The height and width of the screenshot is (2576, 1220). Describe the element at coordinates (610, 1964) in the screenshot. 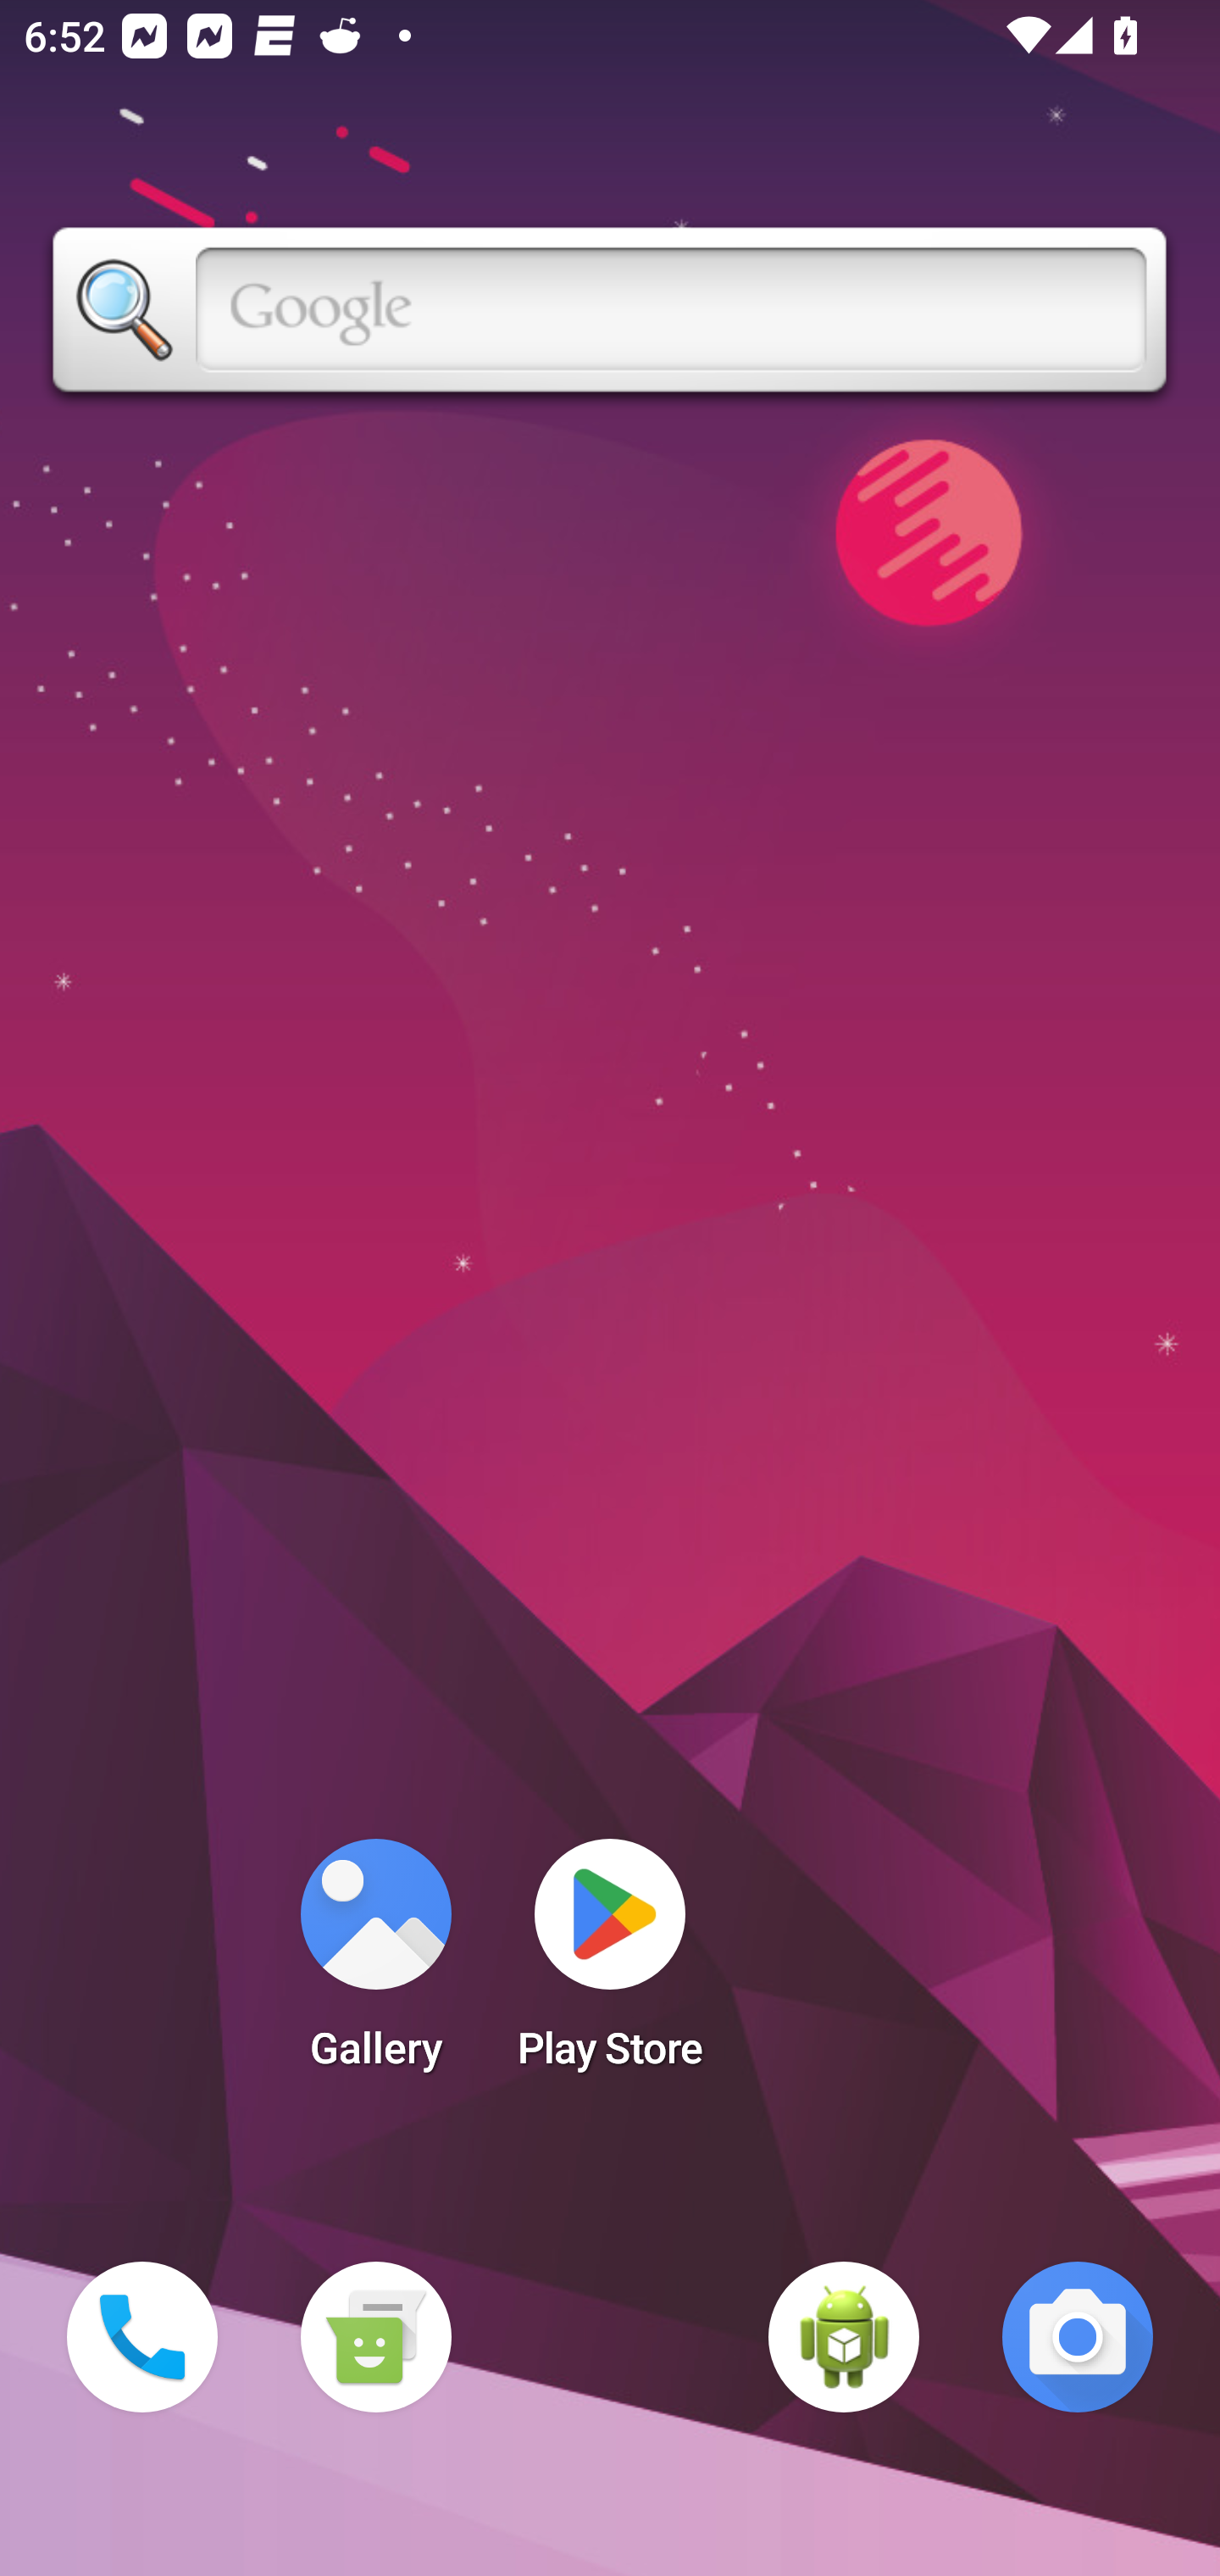

I see `Play Store` at that location.